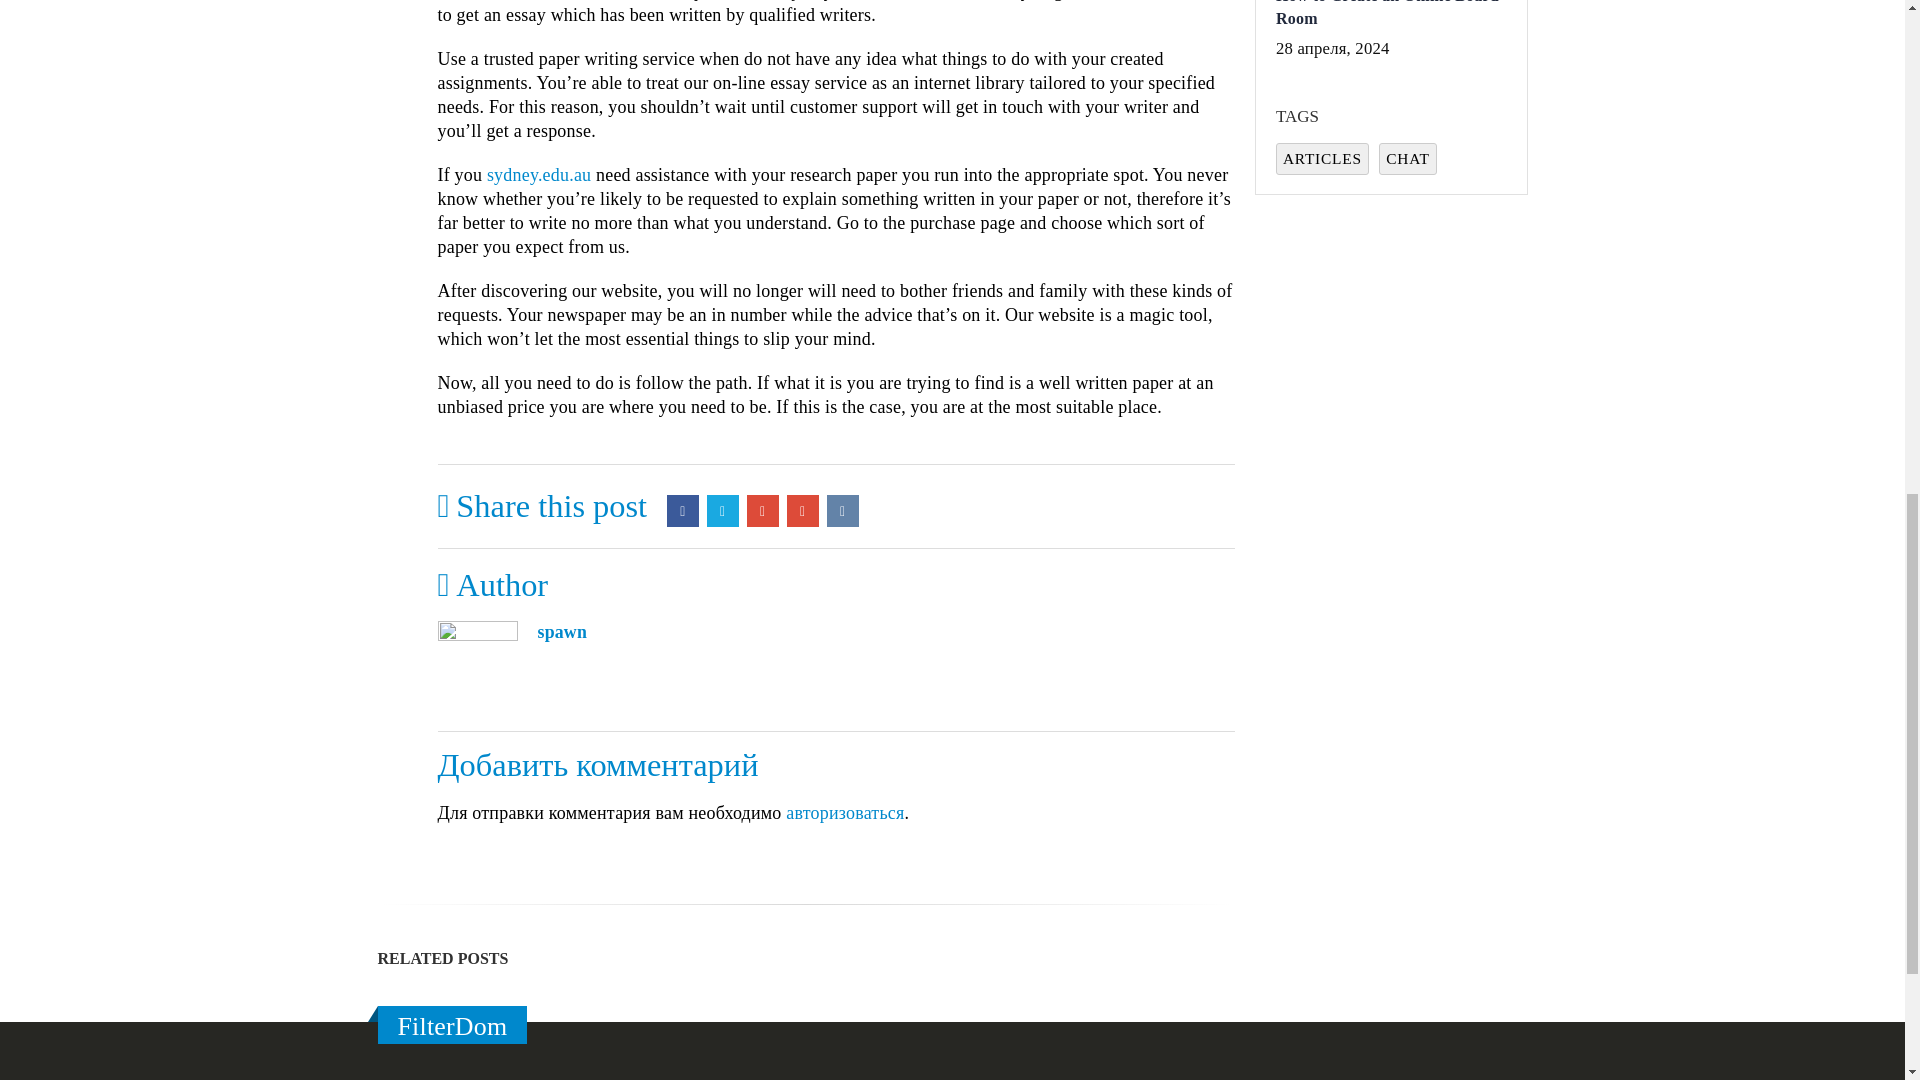  Describe the element at coordinates (539, 114) in the screenshot. I see `sydney.edu.au` at that location.